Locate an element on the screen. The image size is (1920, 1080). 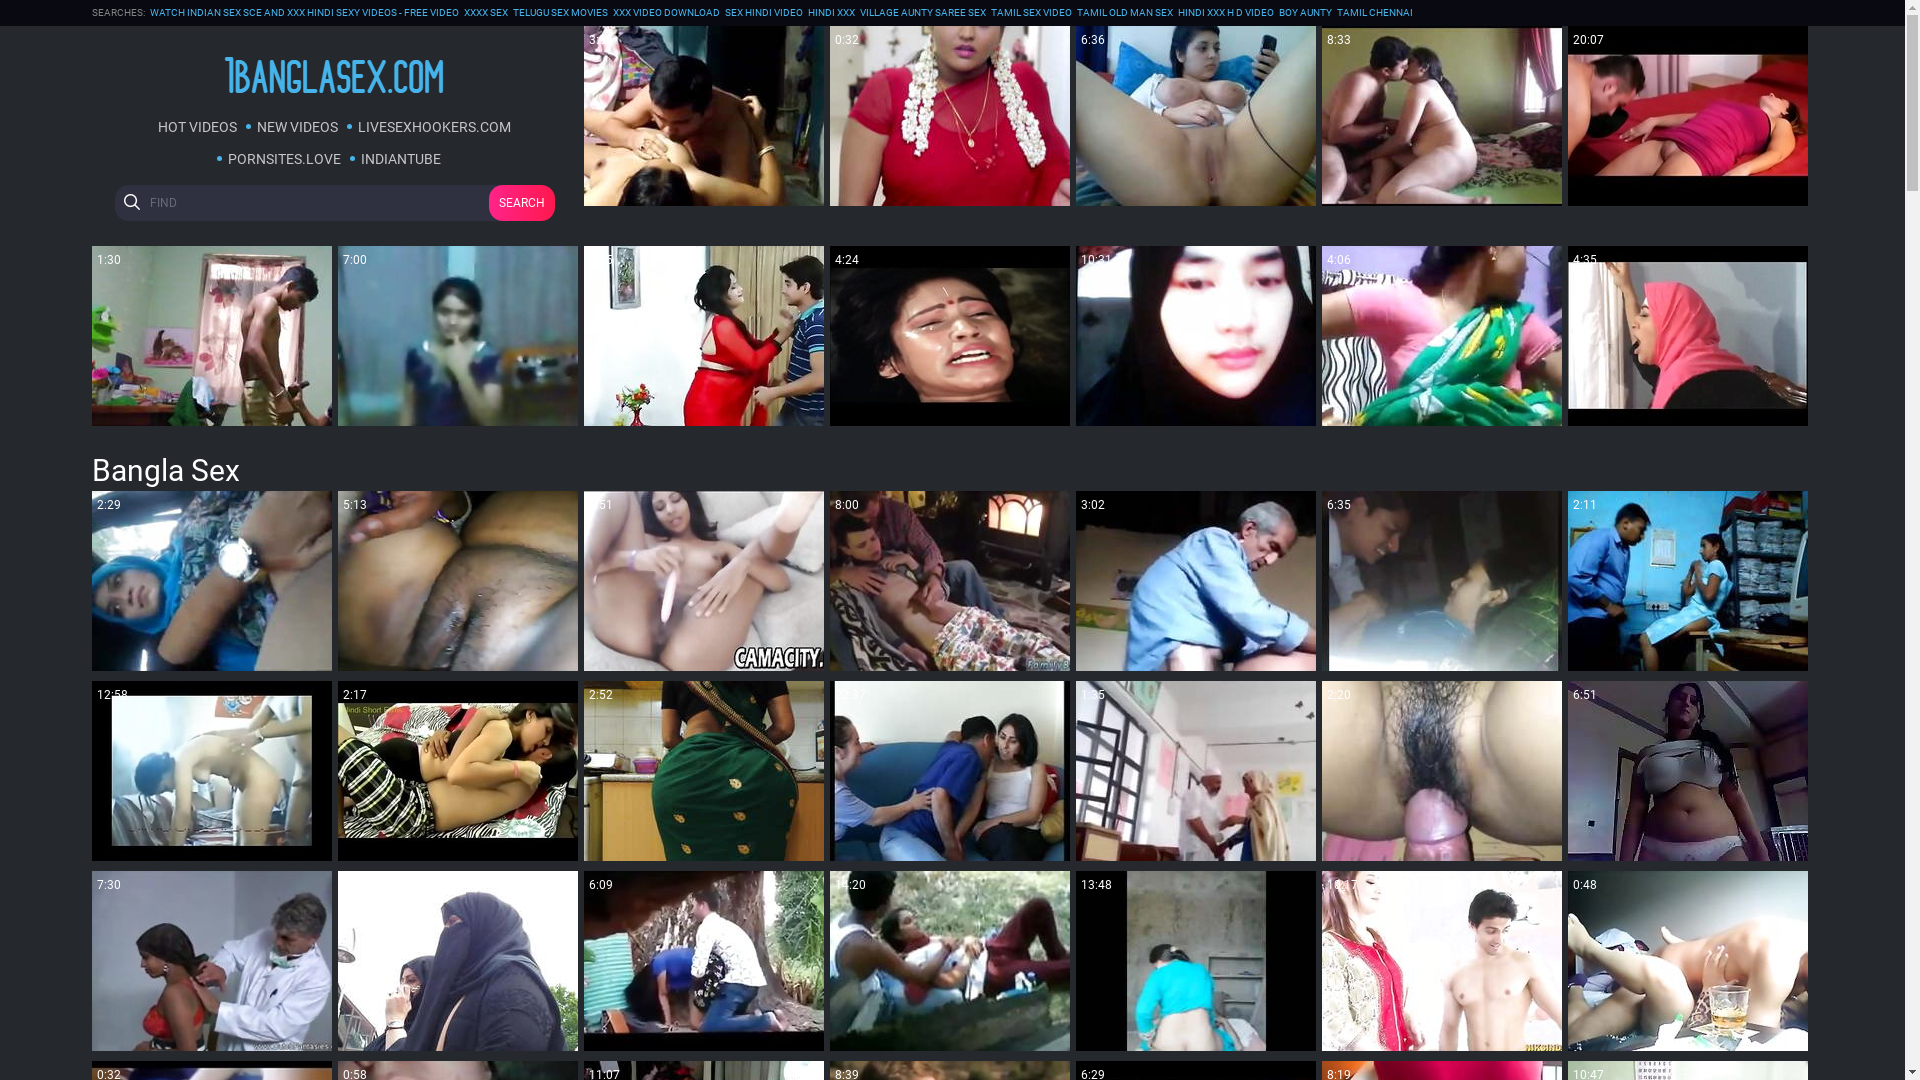
8:00 is located at coordinates (950, 581).